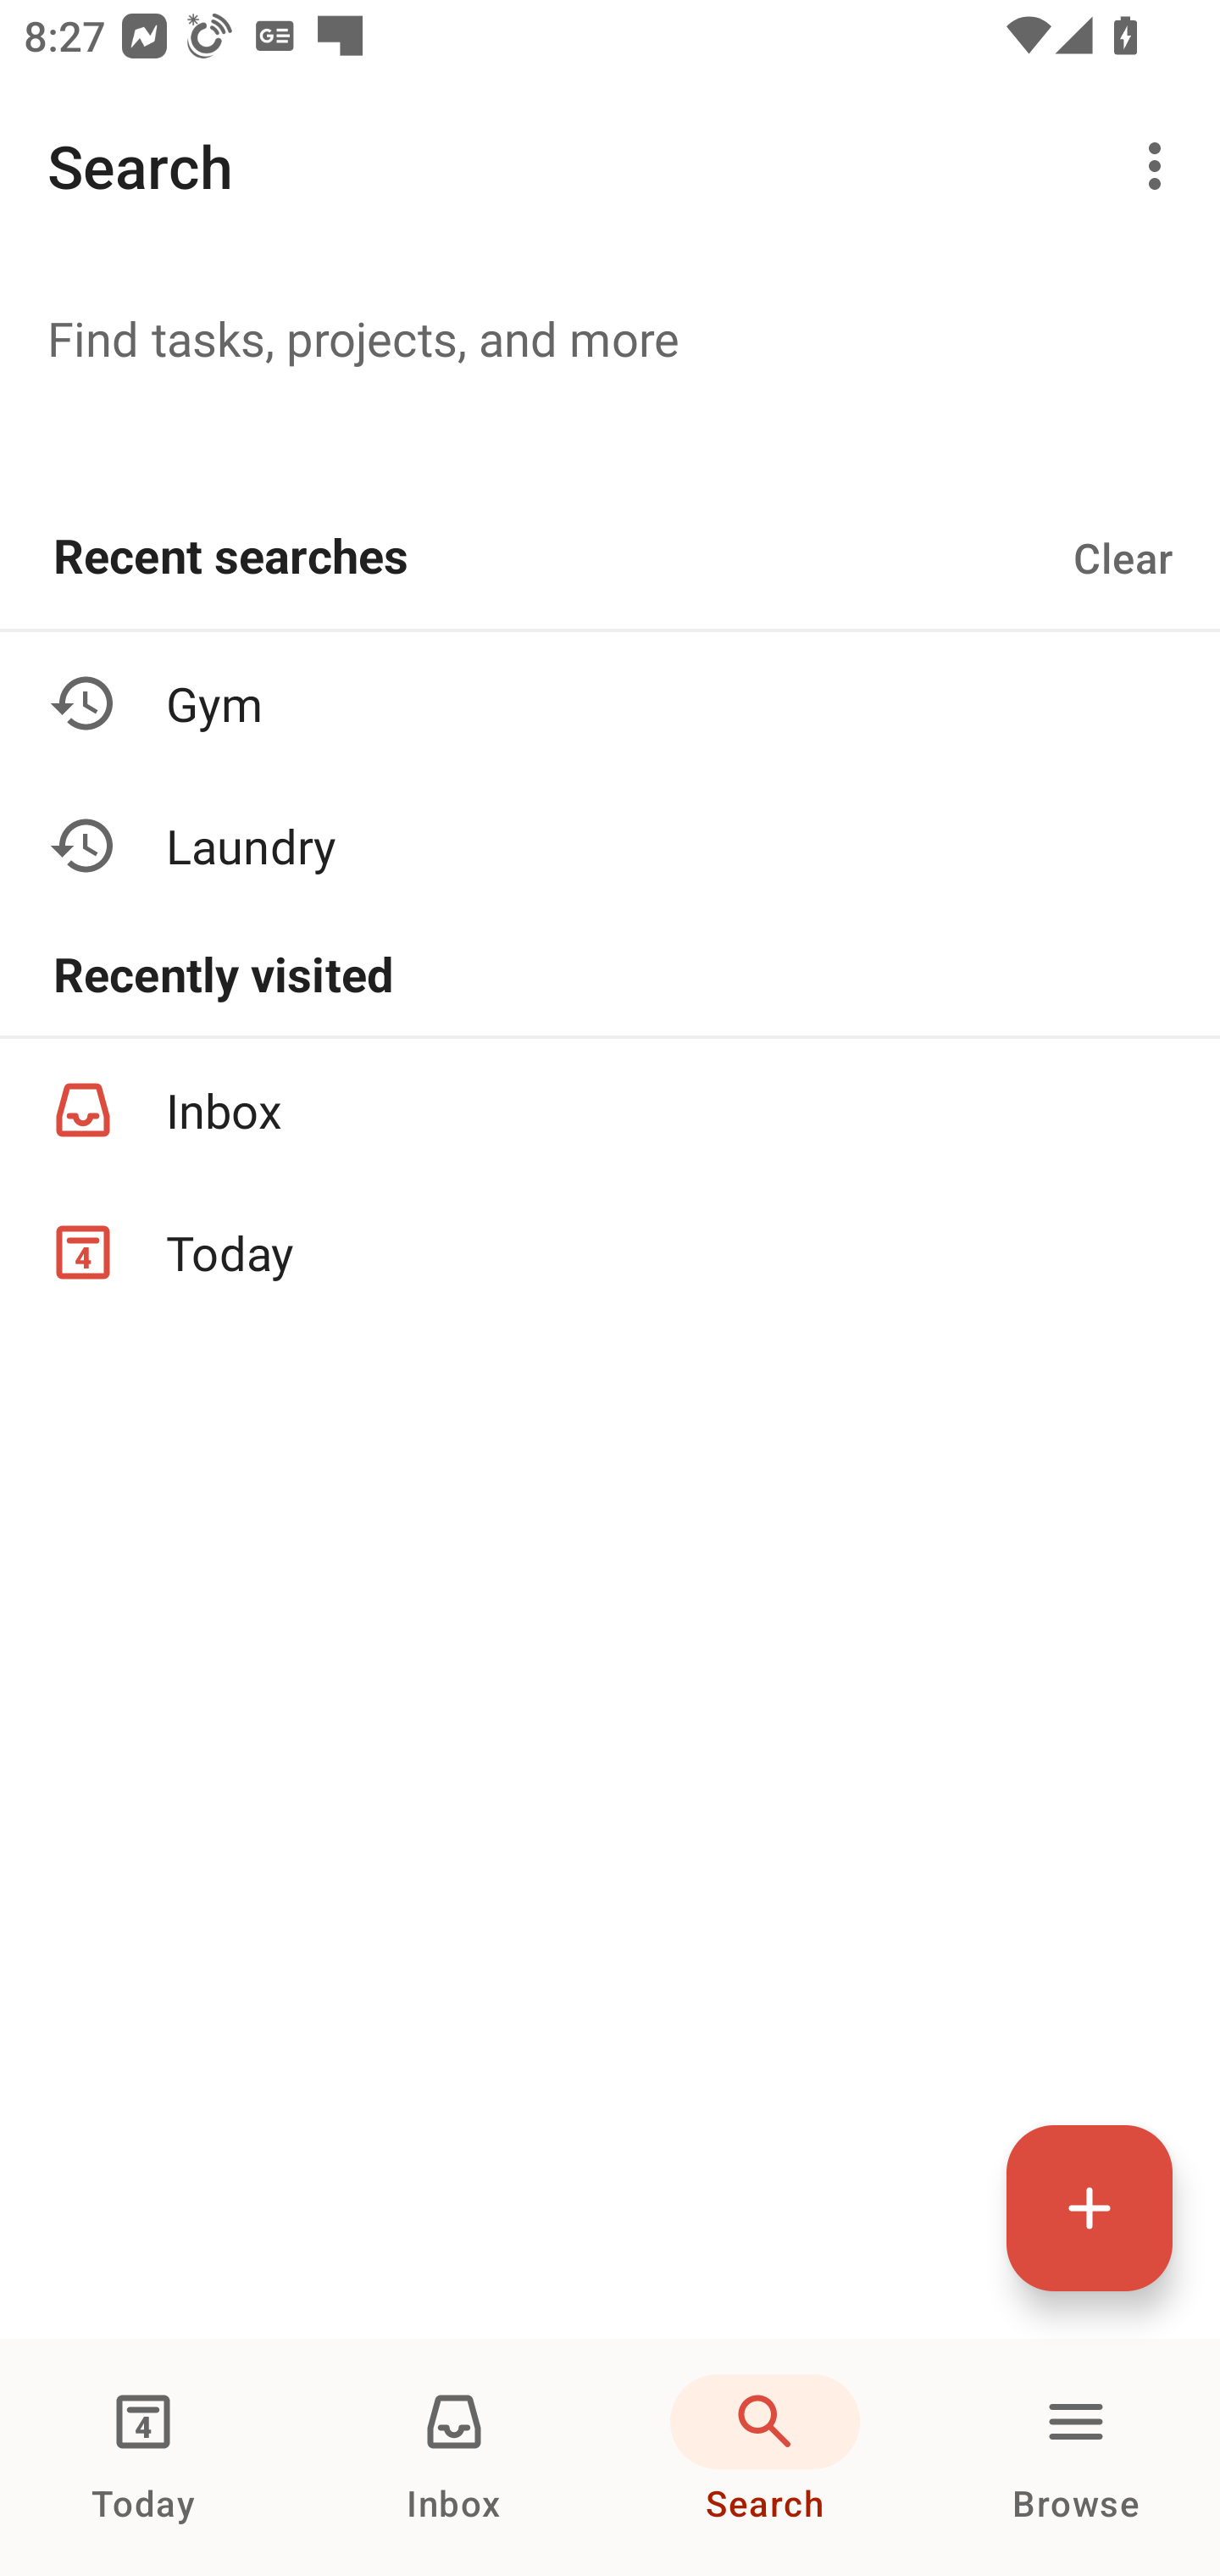 The width and height of the screenshot is (1220, 2576). Describe the element at coordinates (143, 2457) in the screenshot. I see `Today` at that location.